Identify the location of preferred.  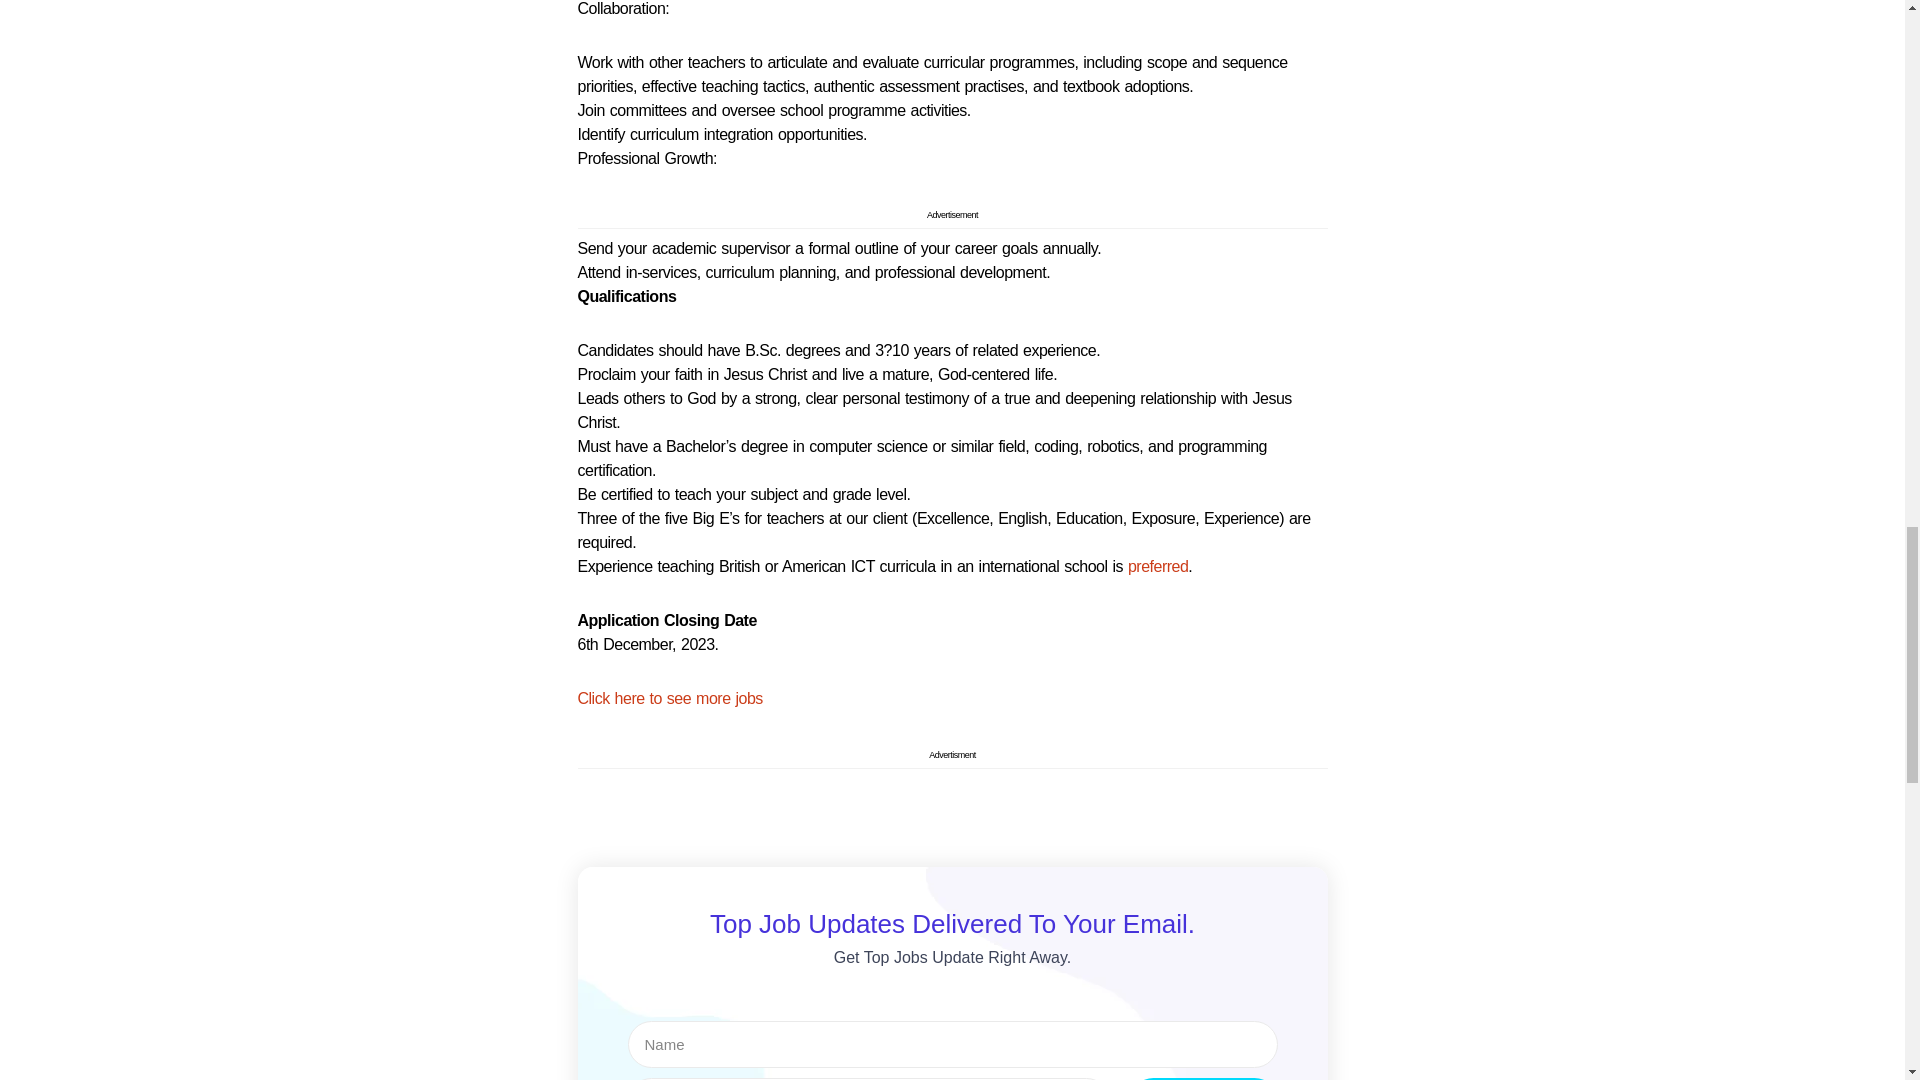
(1158, 566).